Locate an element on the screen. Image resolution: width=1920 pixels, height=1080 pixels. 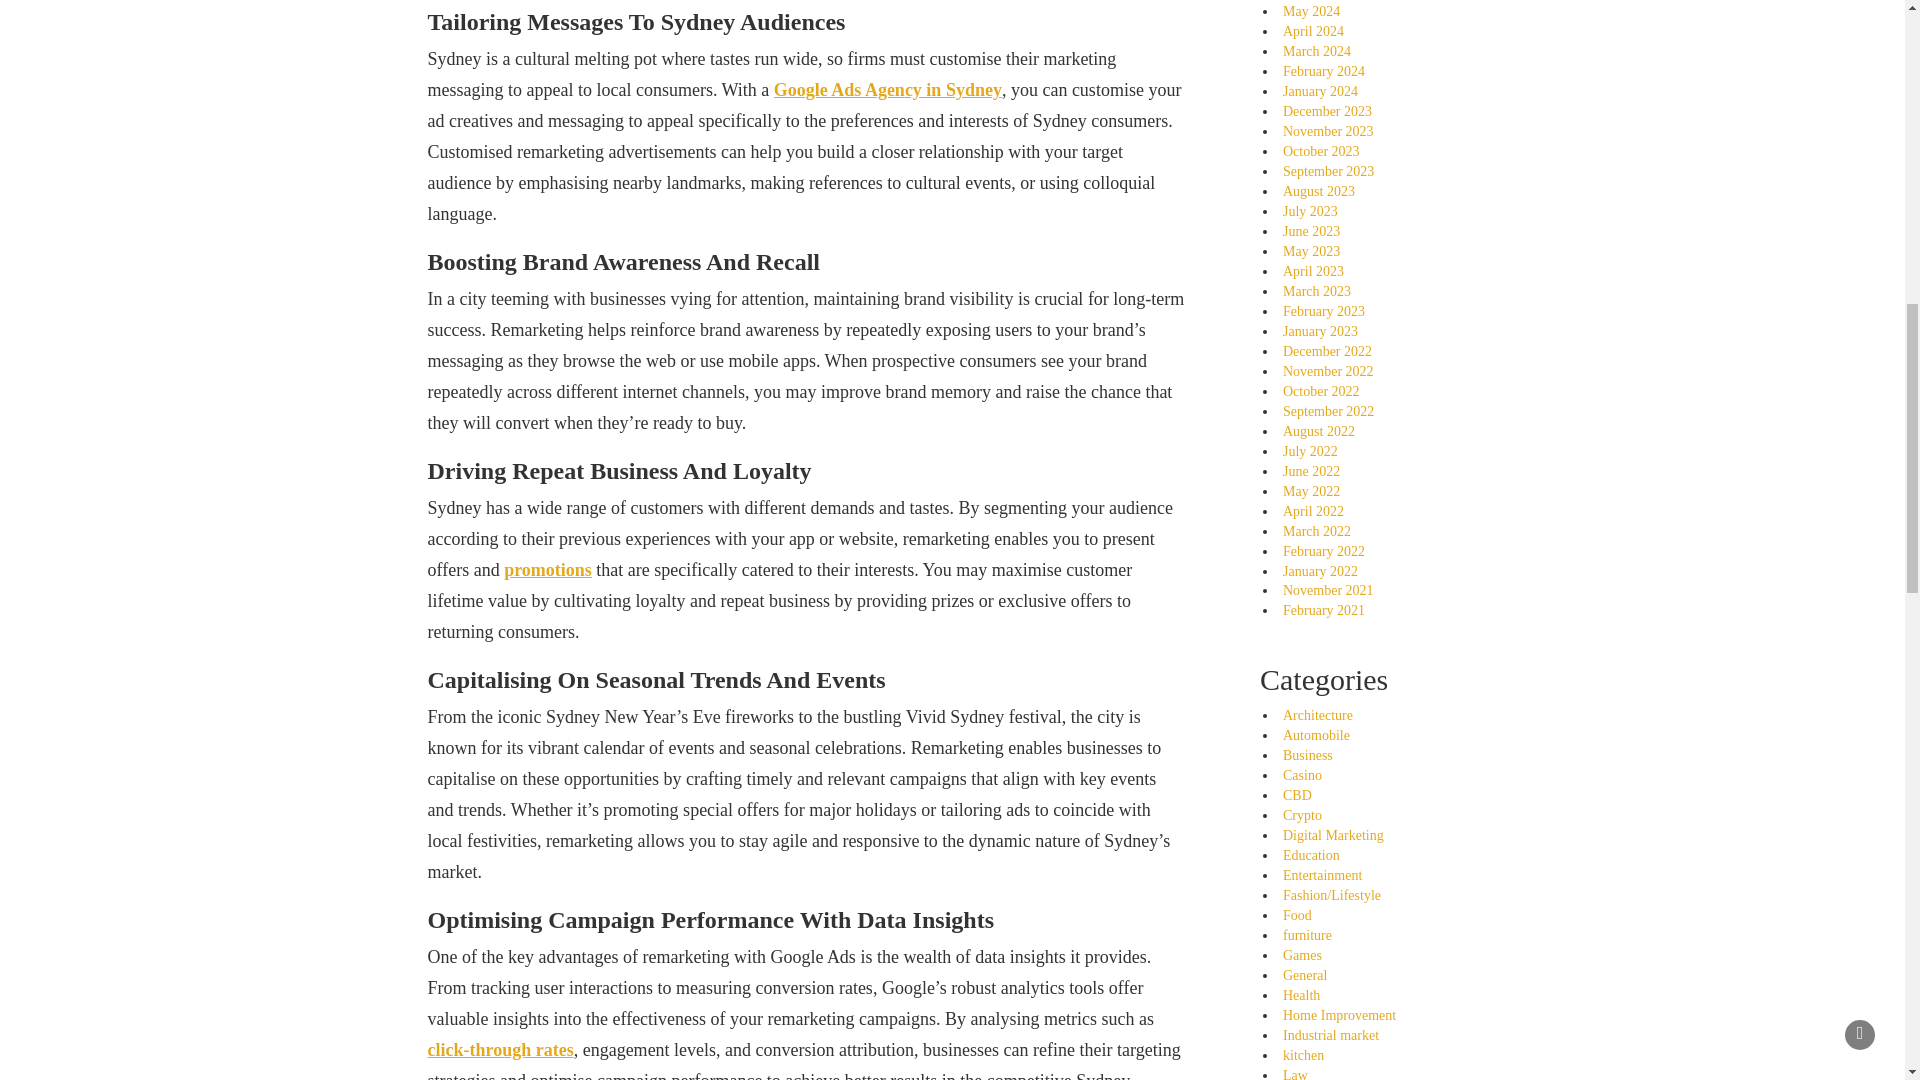
March 2024 is located at coordinates (1316, 52).